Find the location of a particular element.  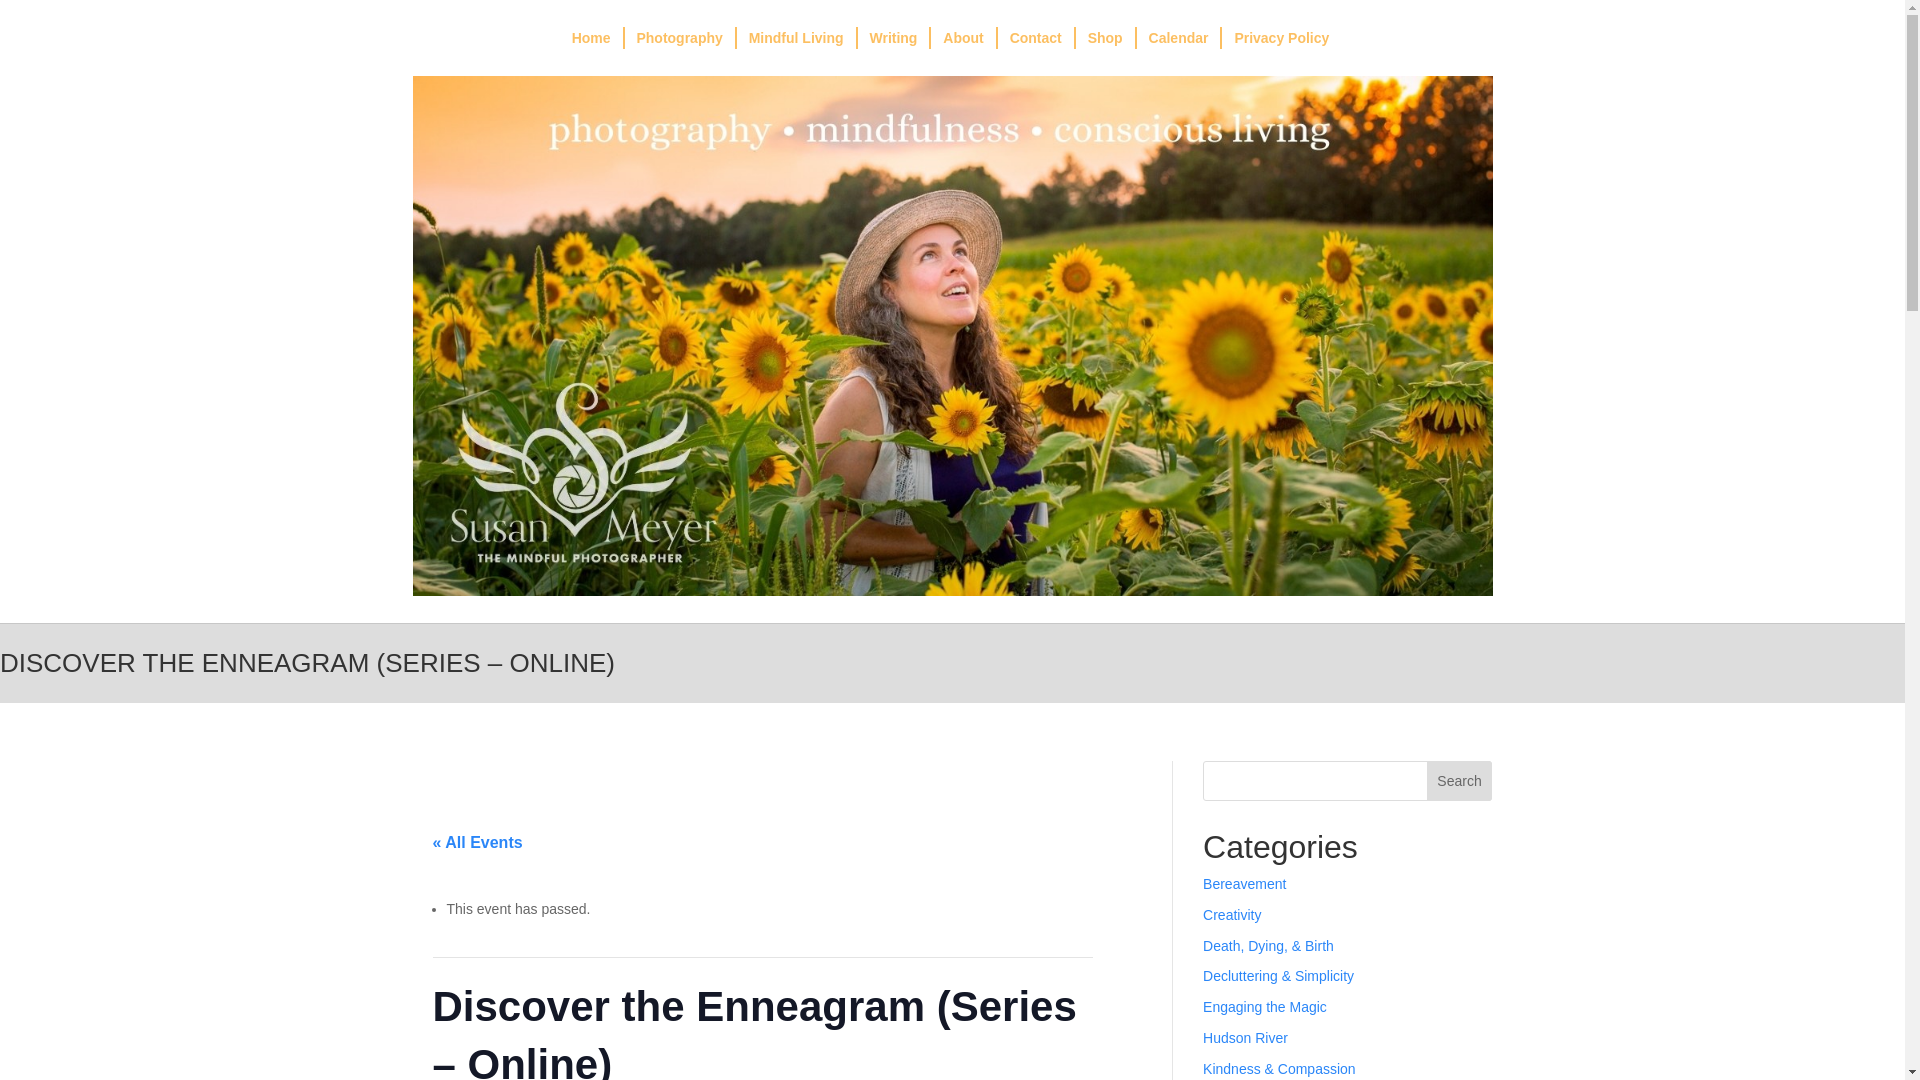

Contact is located at coordinates (1036, 38).